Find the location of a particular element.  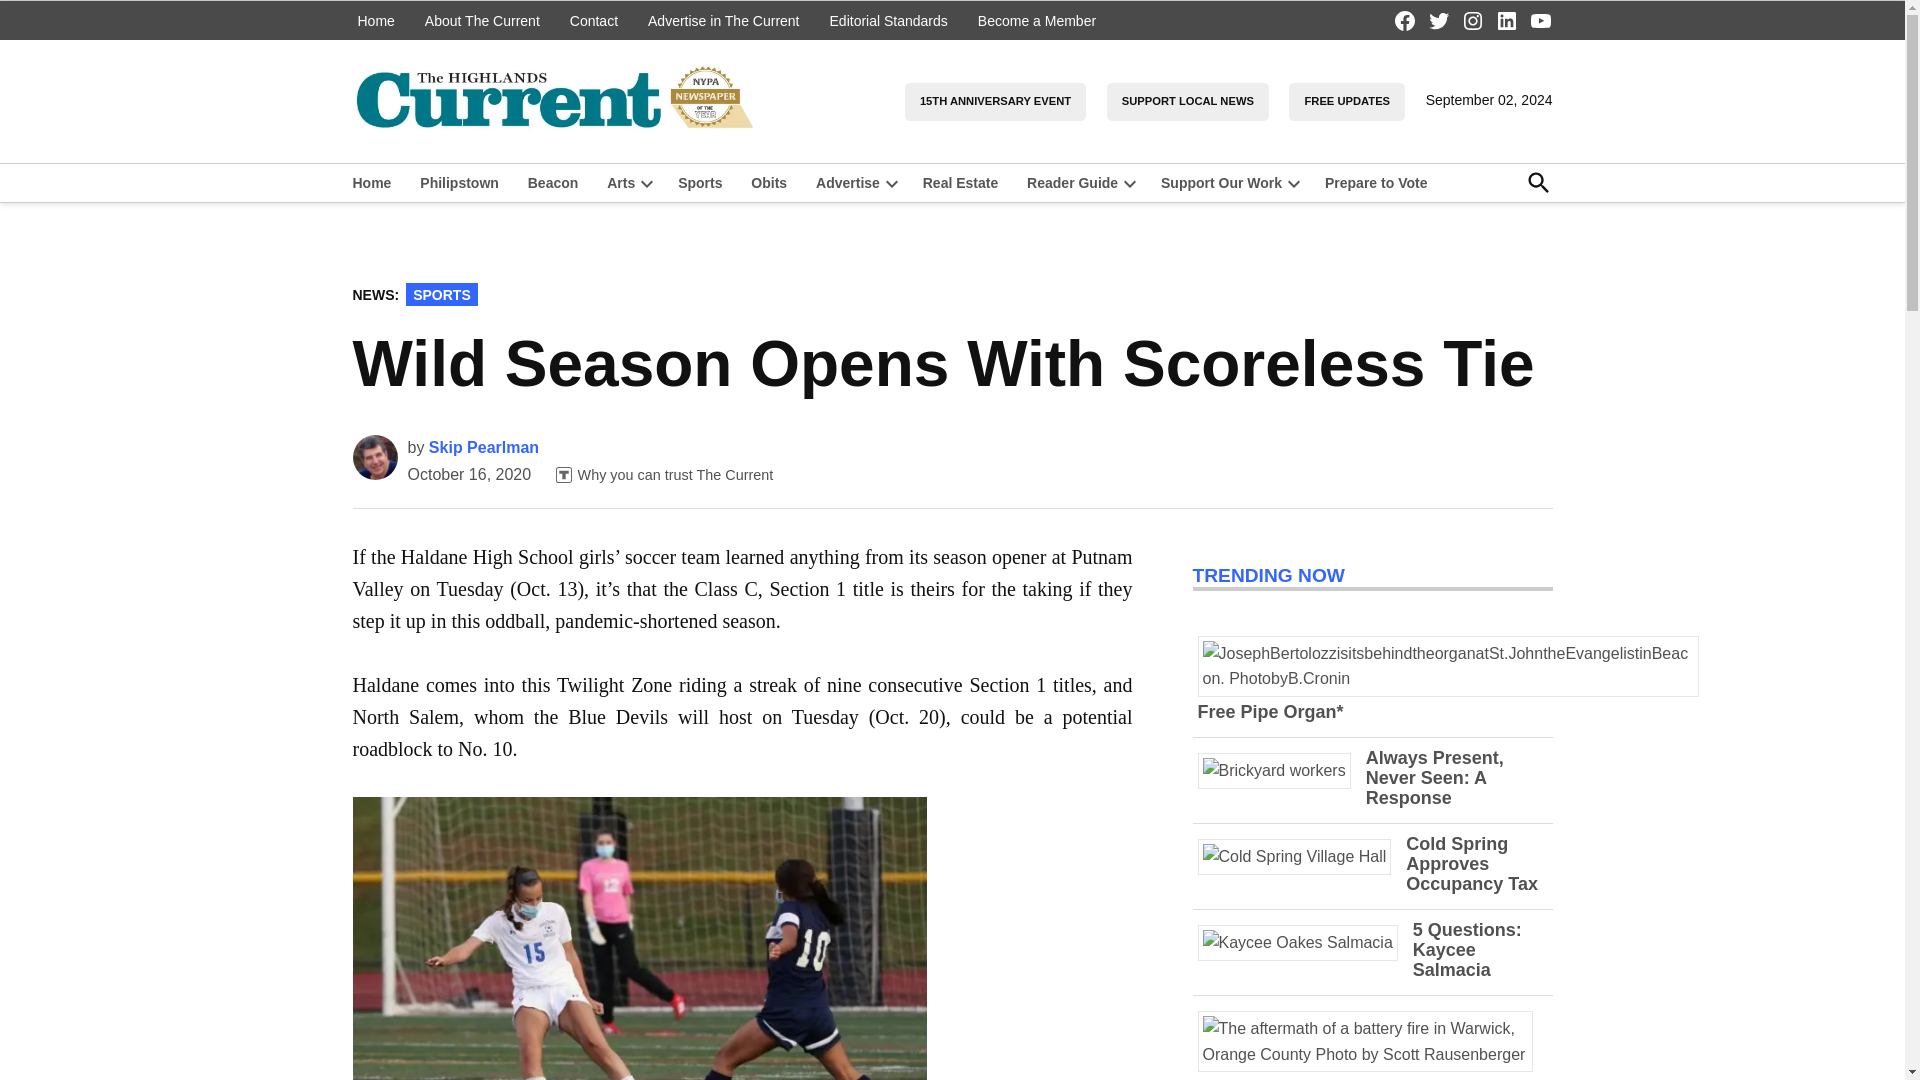

5 Questions: Kaycee Salmacia is located at coordinates (1306, 942).